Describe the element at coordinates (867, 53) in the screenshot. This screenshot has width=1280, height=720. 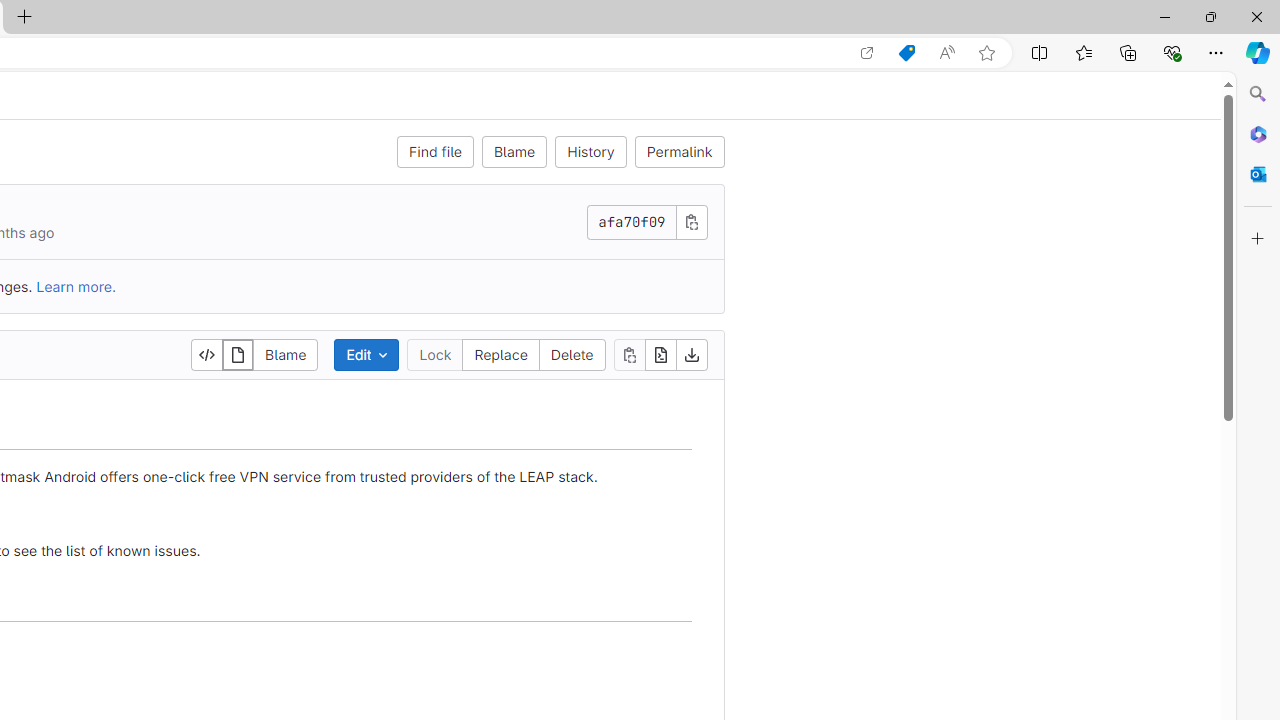
I see `Open in app` at that location.